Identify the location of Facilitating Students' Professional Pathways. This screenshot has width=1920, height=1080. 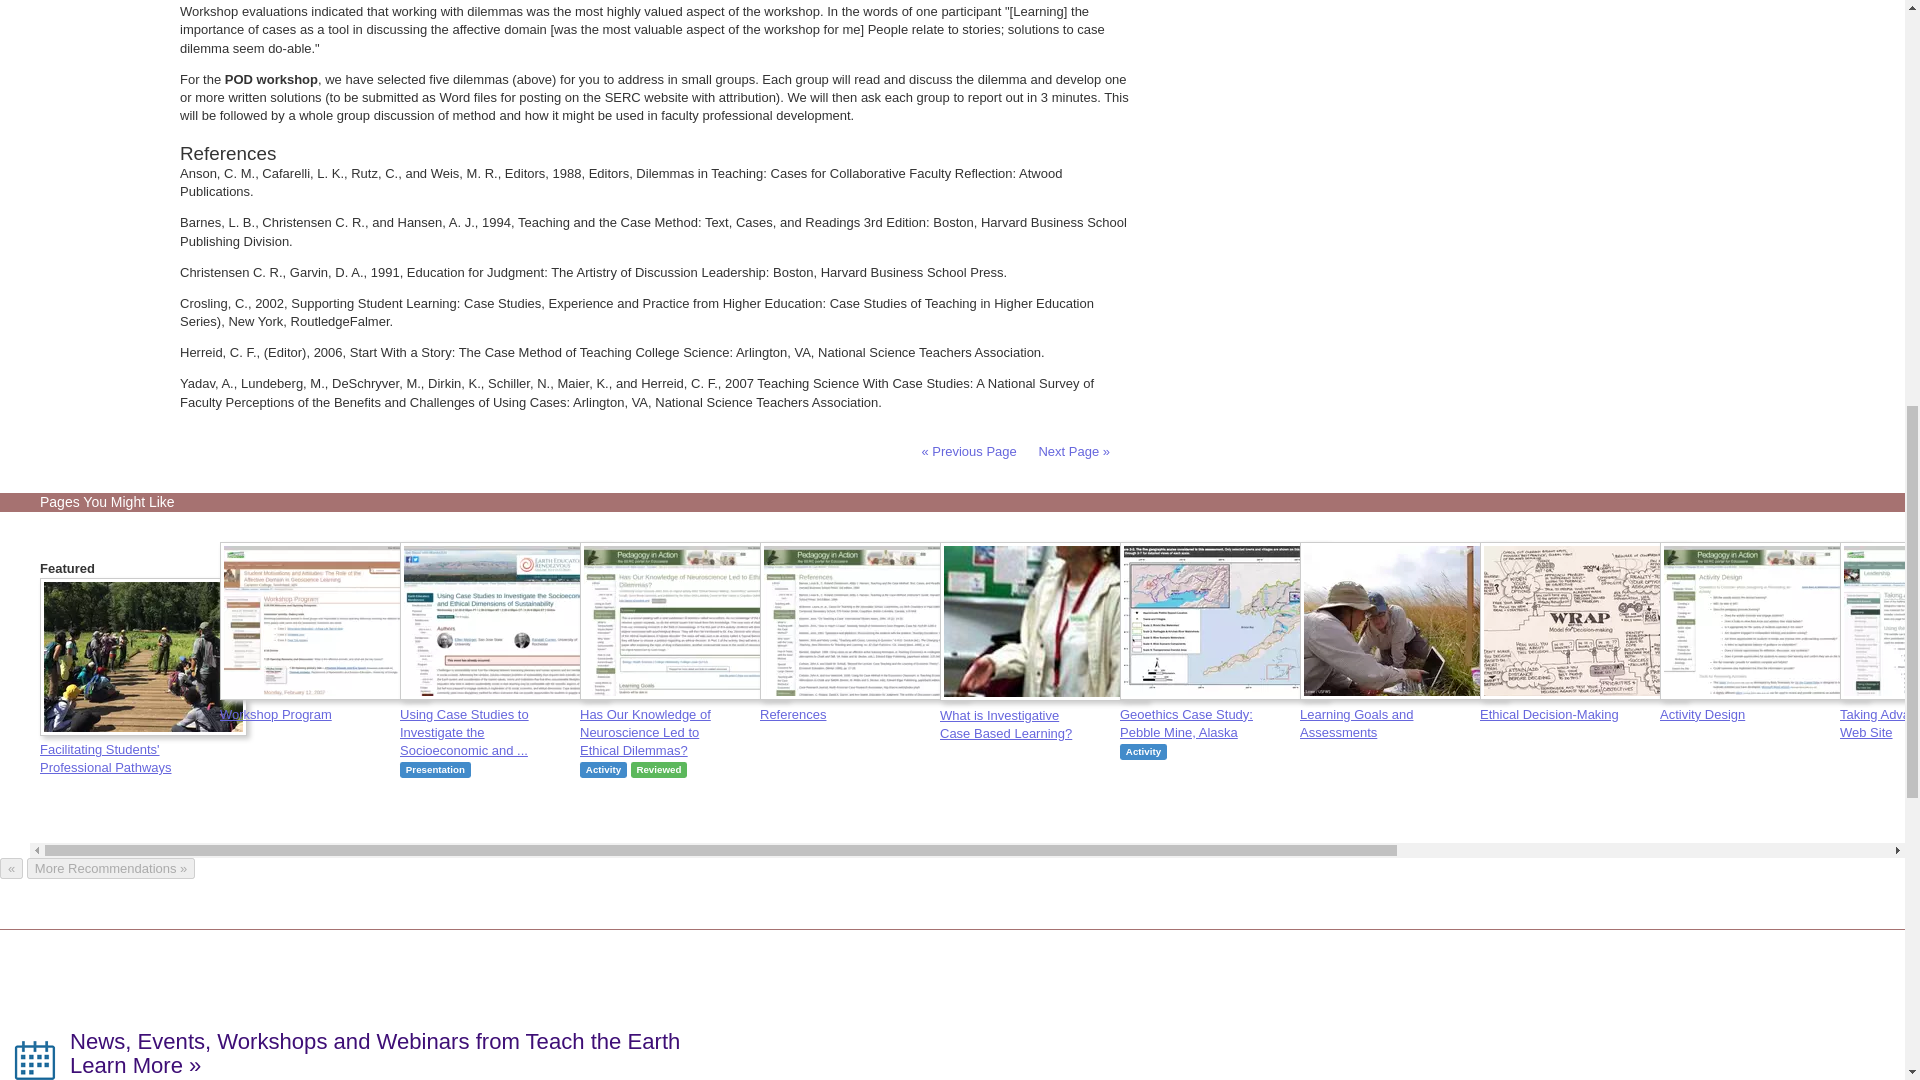
(144, 749).